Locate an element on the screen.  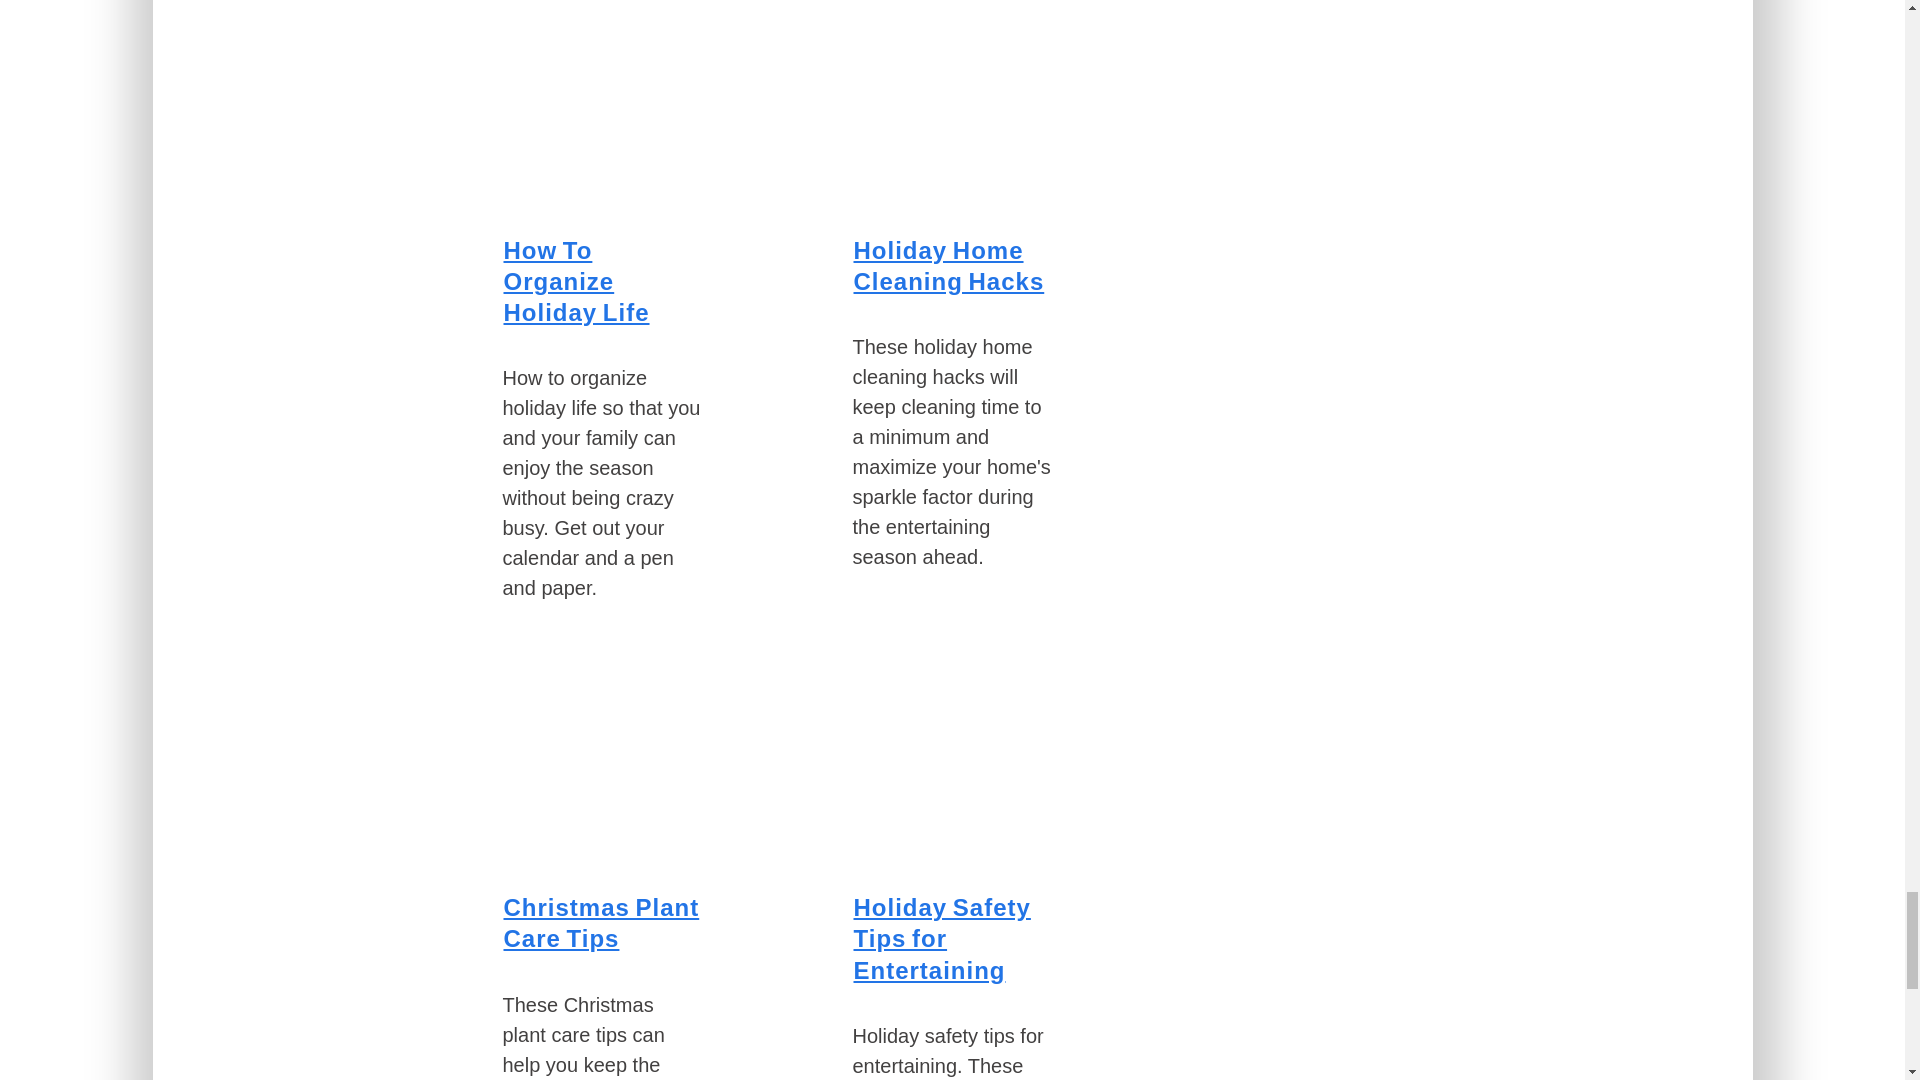
Holiday Home Cleaning Hacks is located at coordinates (949, 265).